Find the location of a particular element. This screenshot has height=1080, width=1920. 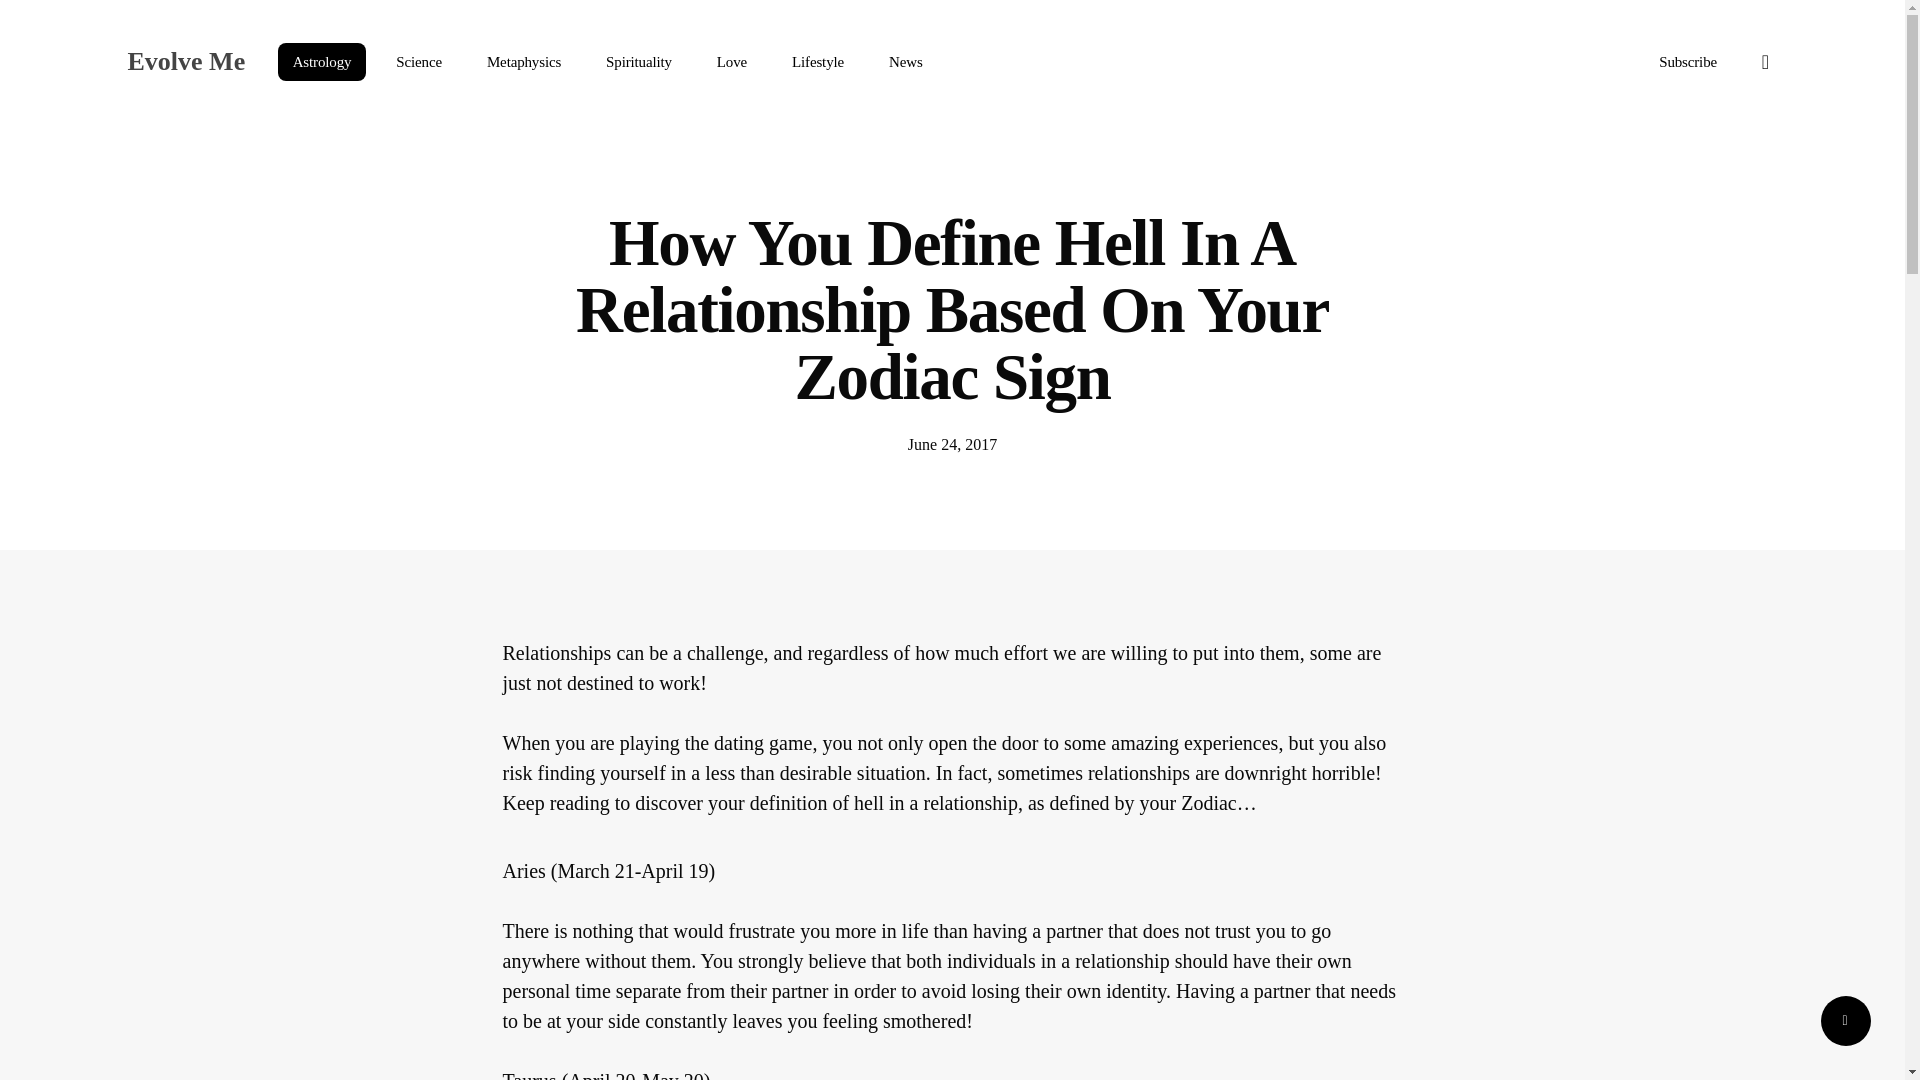

Astrology is located at coordinates (322, 62).